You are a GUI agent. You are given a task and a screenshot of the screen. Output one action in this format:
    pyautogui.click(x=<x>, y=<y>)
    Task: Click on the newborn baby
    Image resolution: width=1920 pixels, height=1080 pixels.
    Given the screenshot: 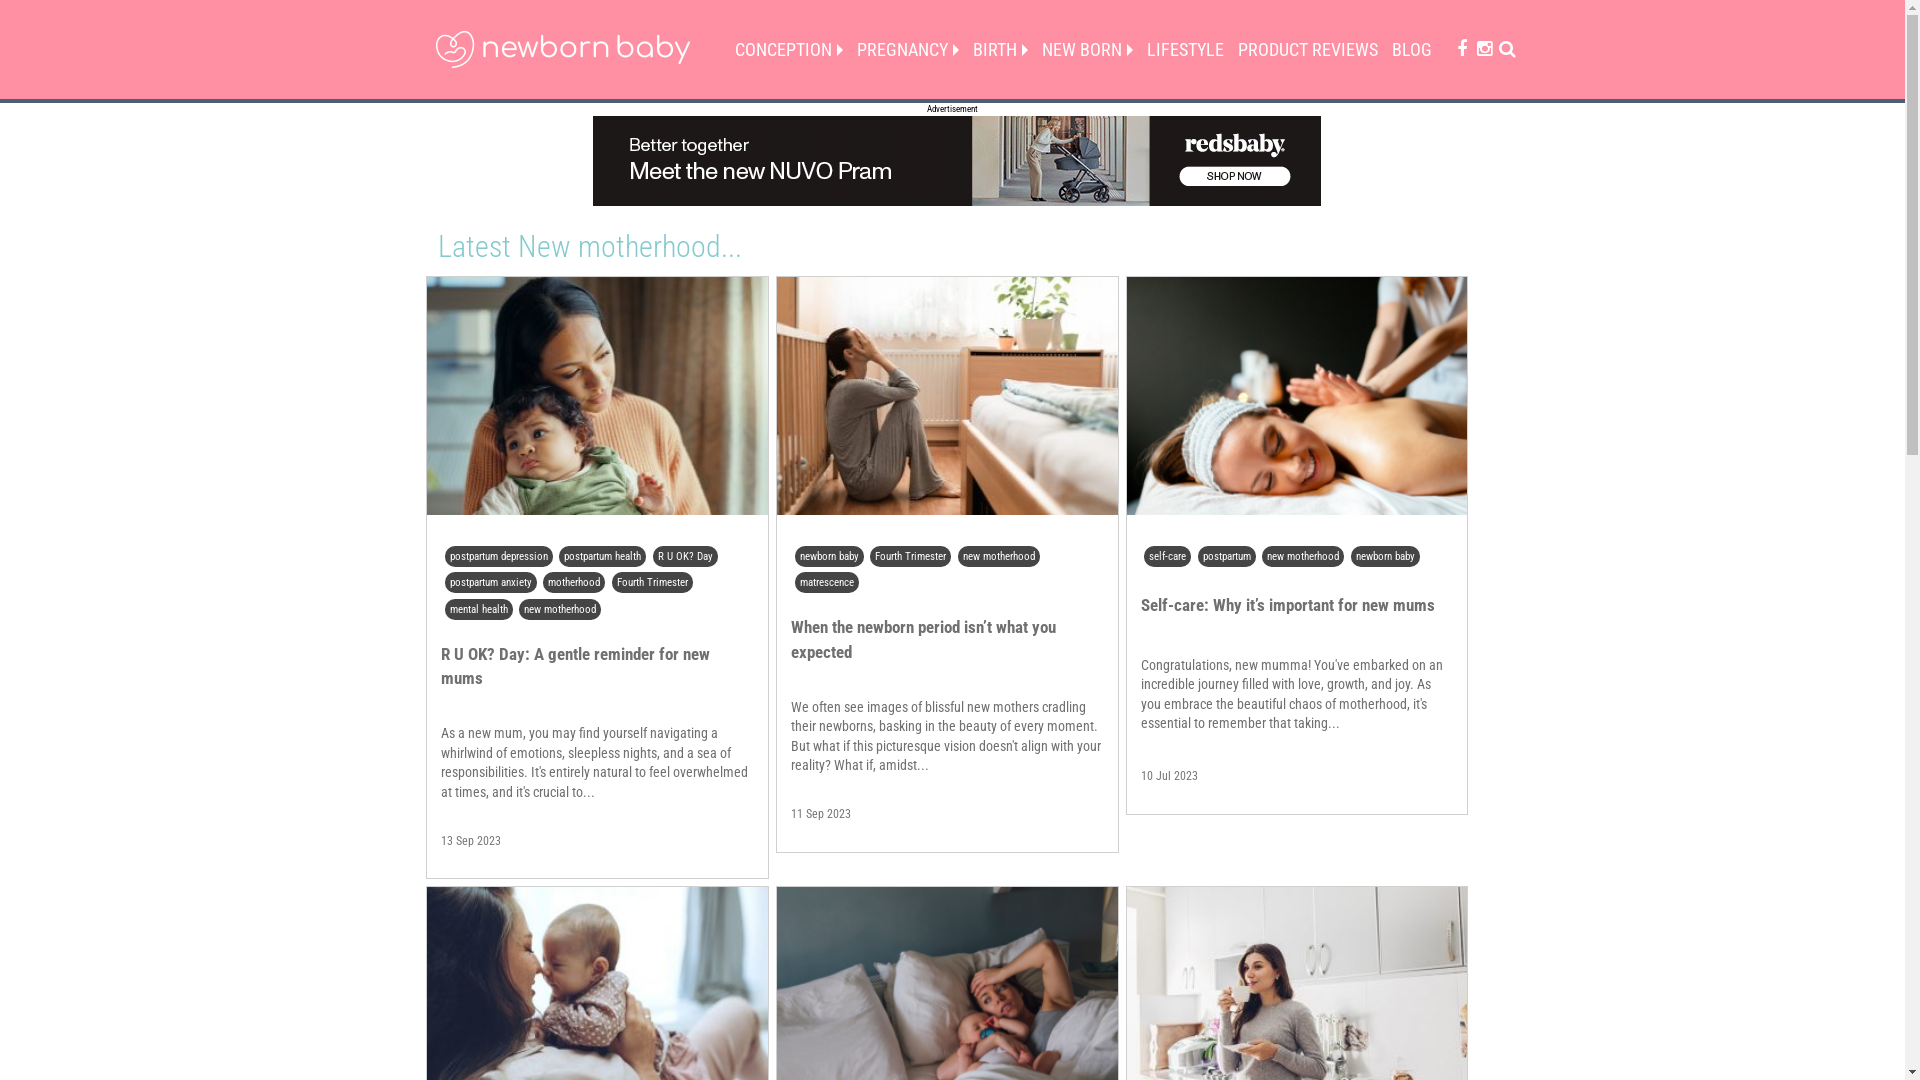 What is the action you would take?
    pyautogui.click(x=830, y=556)
    